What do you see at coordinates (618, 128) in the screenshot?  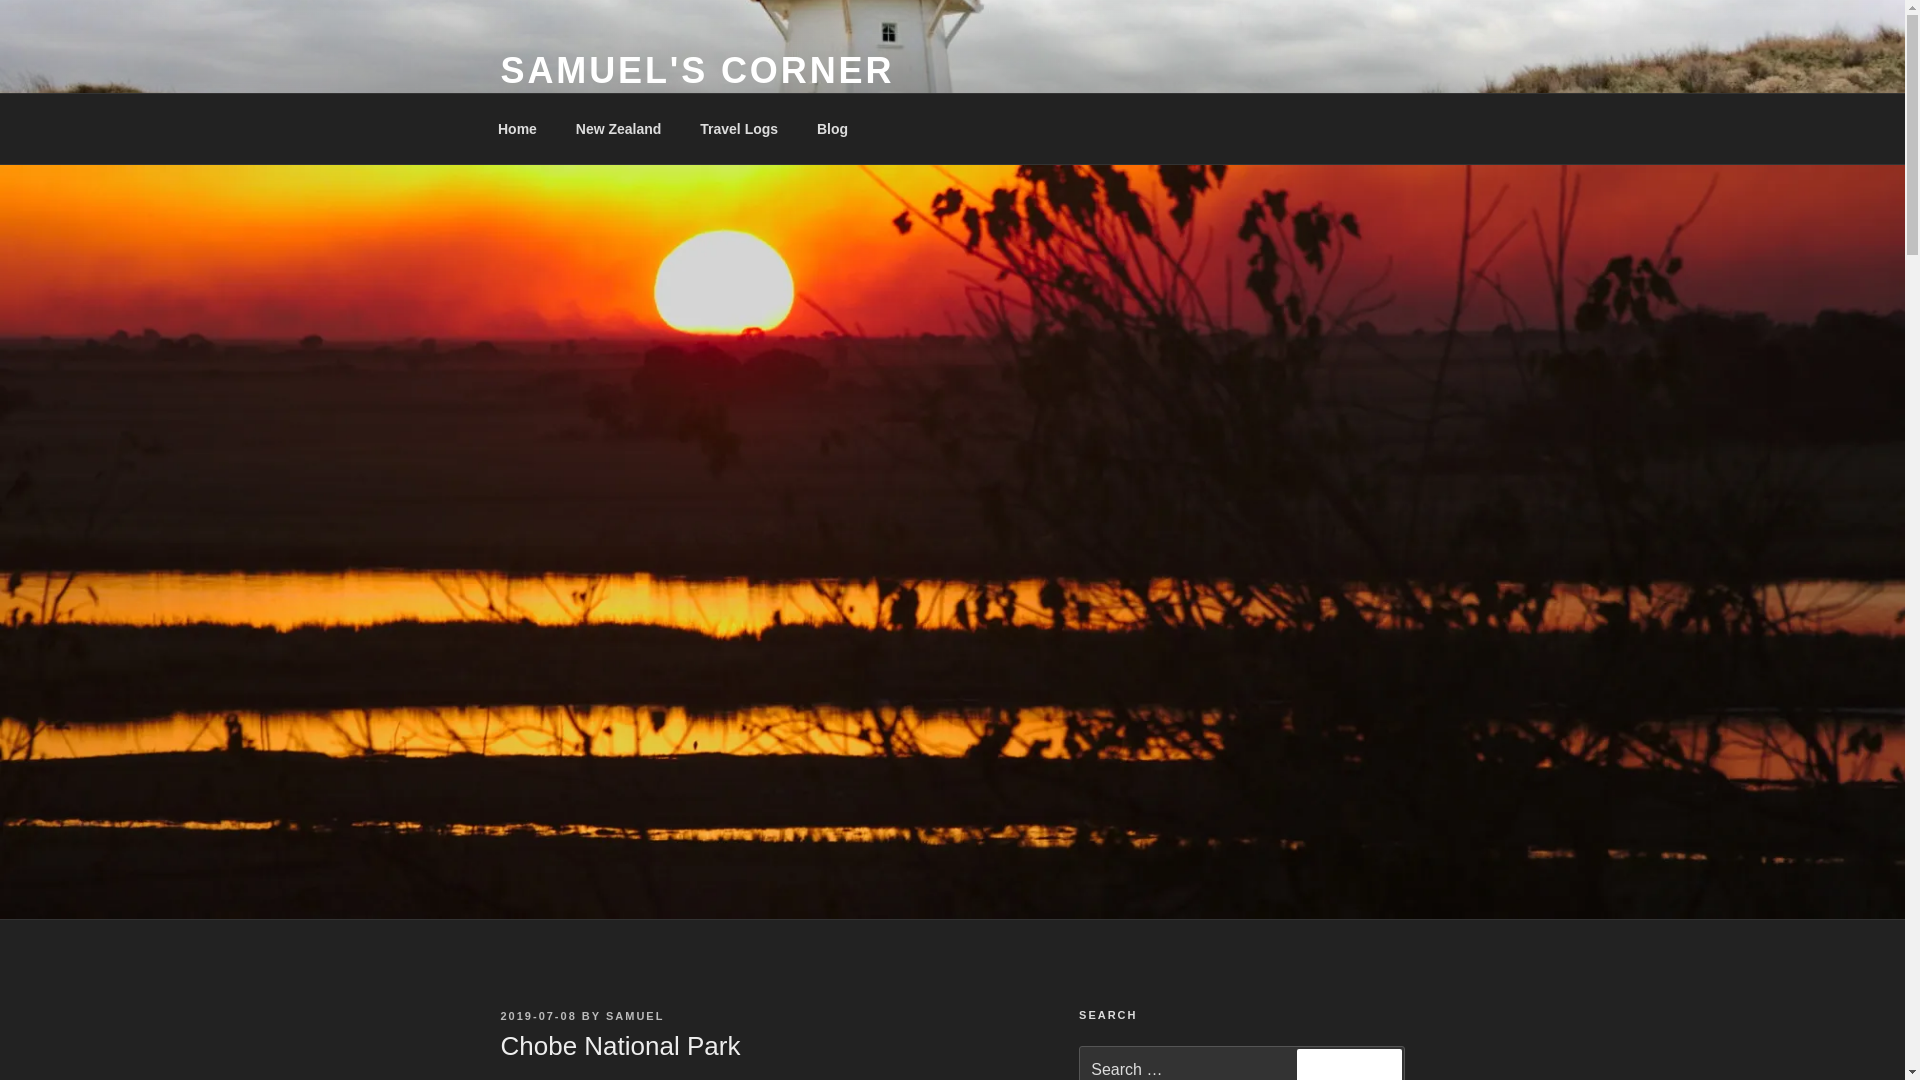 I see `New Zealand` at bounding box center [618, 128].